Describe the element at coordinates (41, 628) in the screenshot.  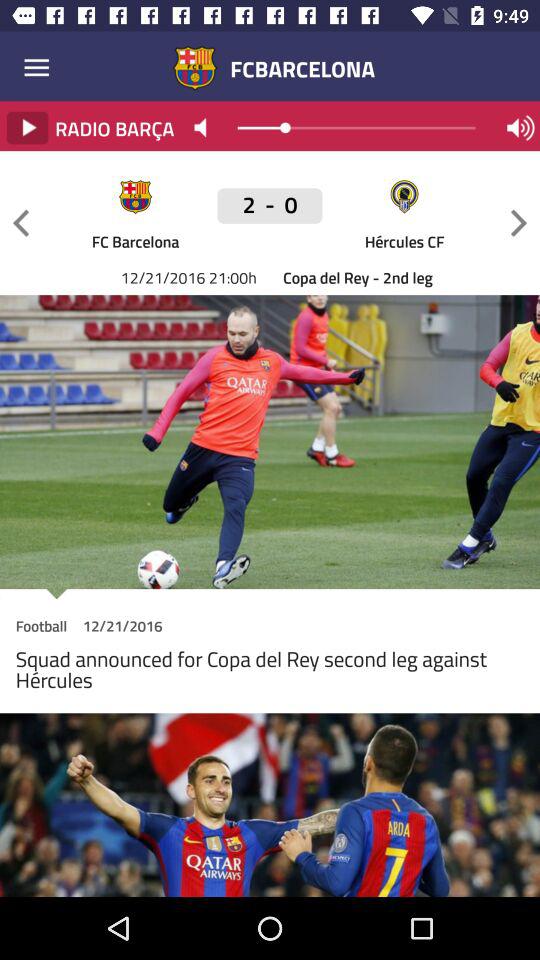
I see `turn on football item` at that location.